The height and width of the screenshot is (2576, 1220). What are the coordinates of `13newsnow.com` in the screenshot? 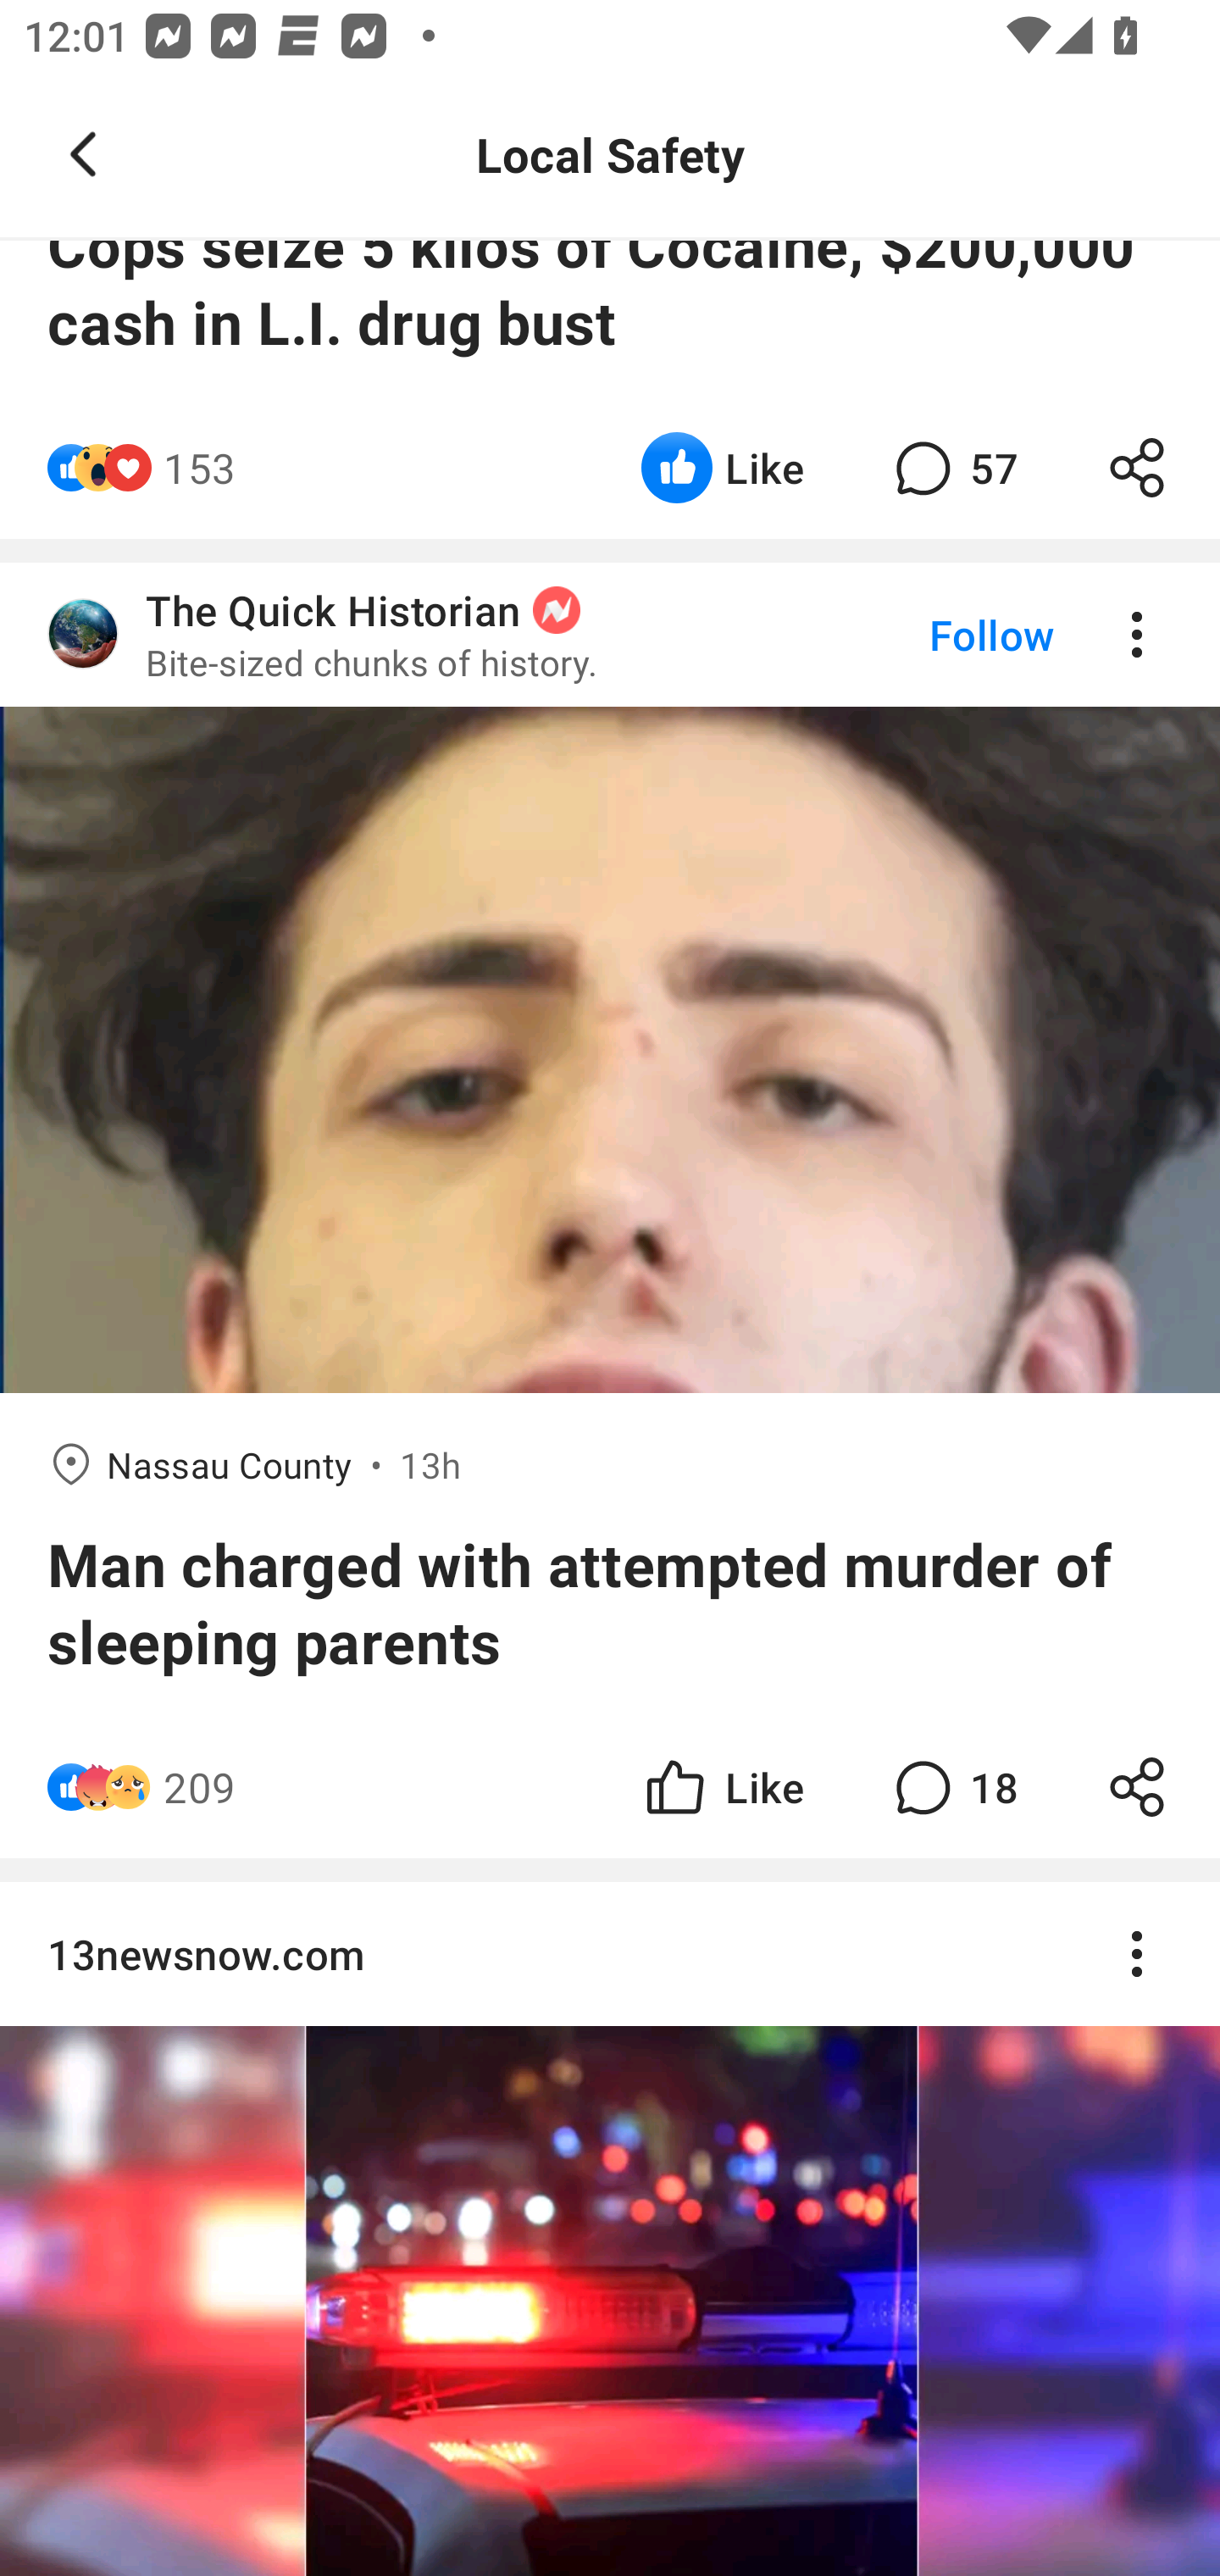 It's located at (610, 1955).